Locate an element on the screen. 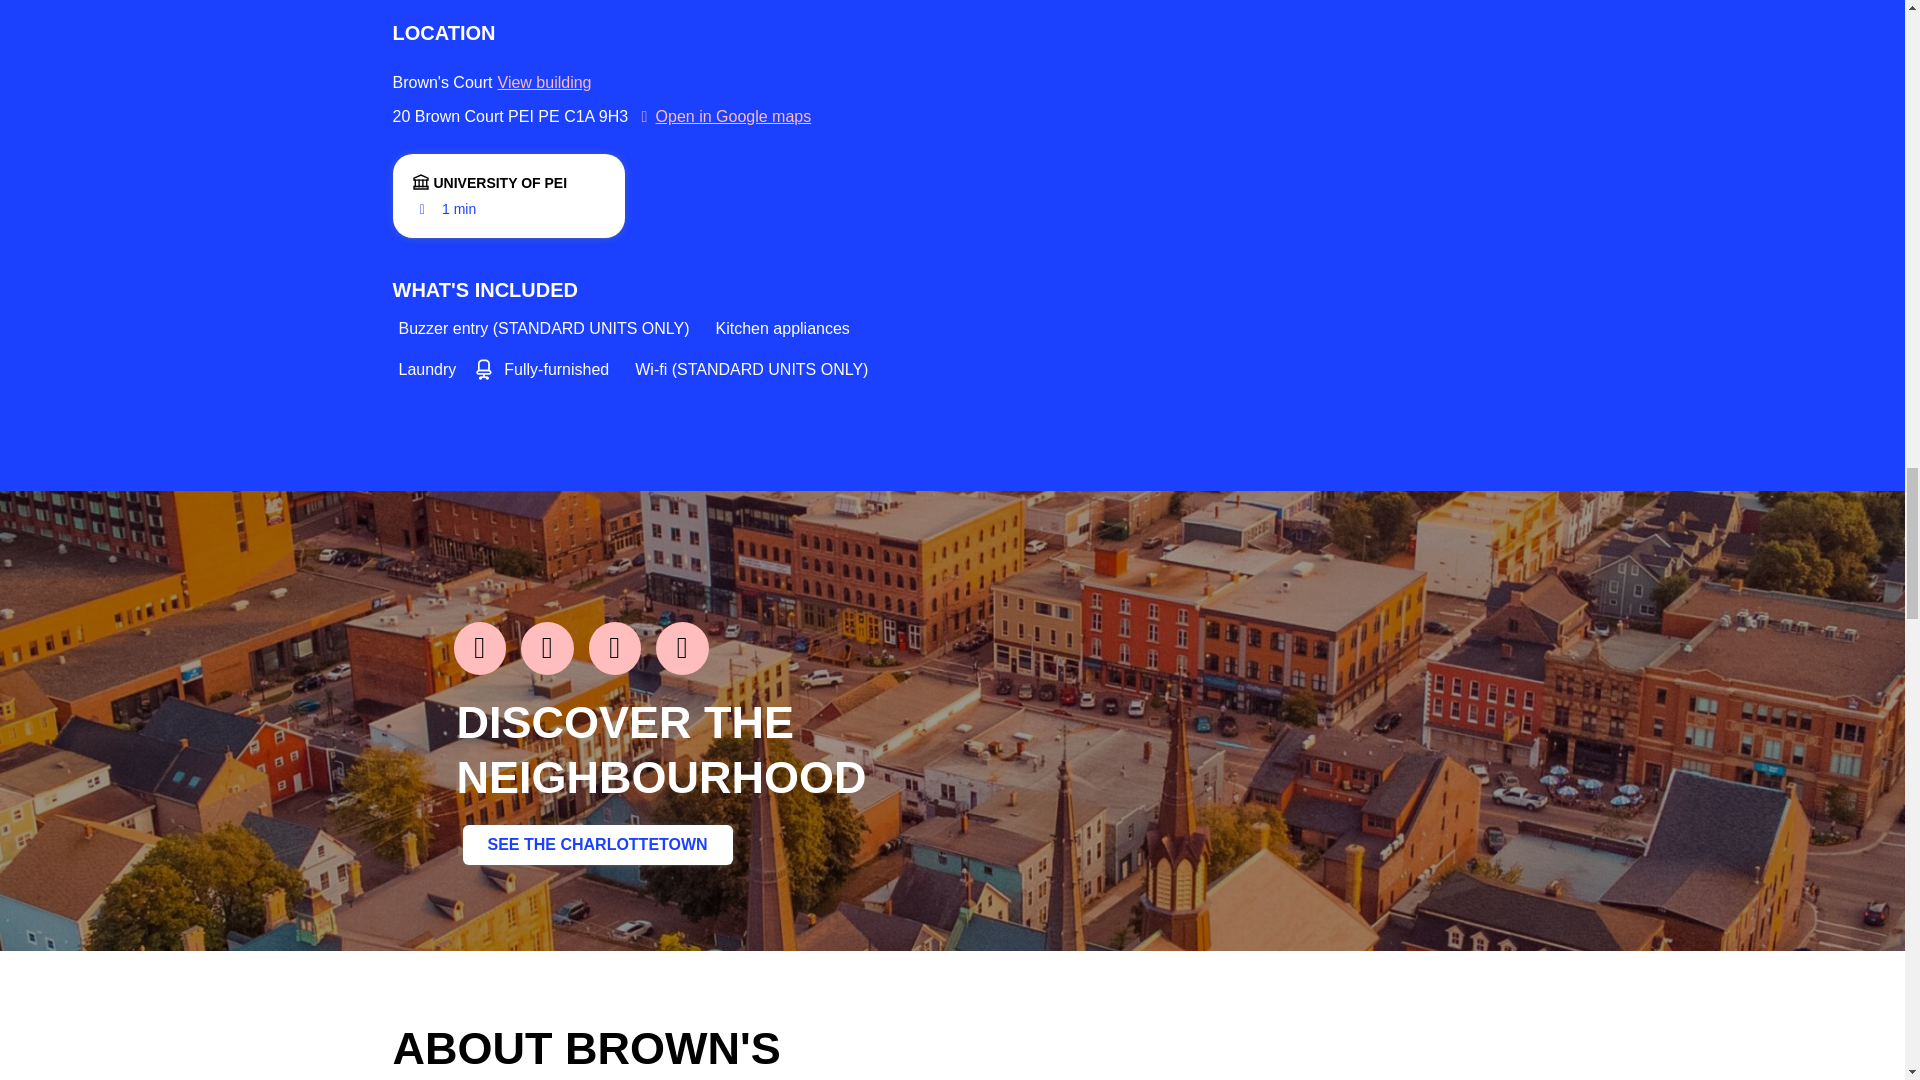 The image size is (1920, 1080). View building is located at coordinates (544, 83).